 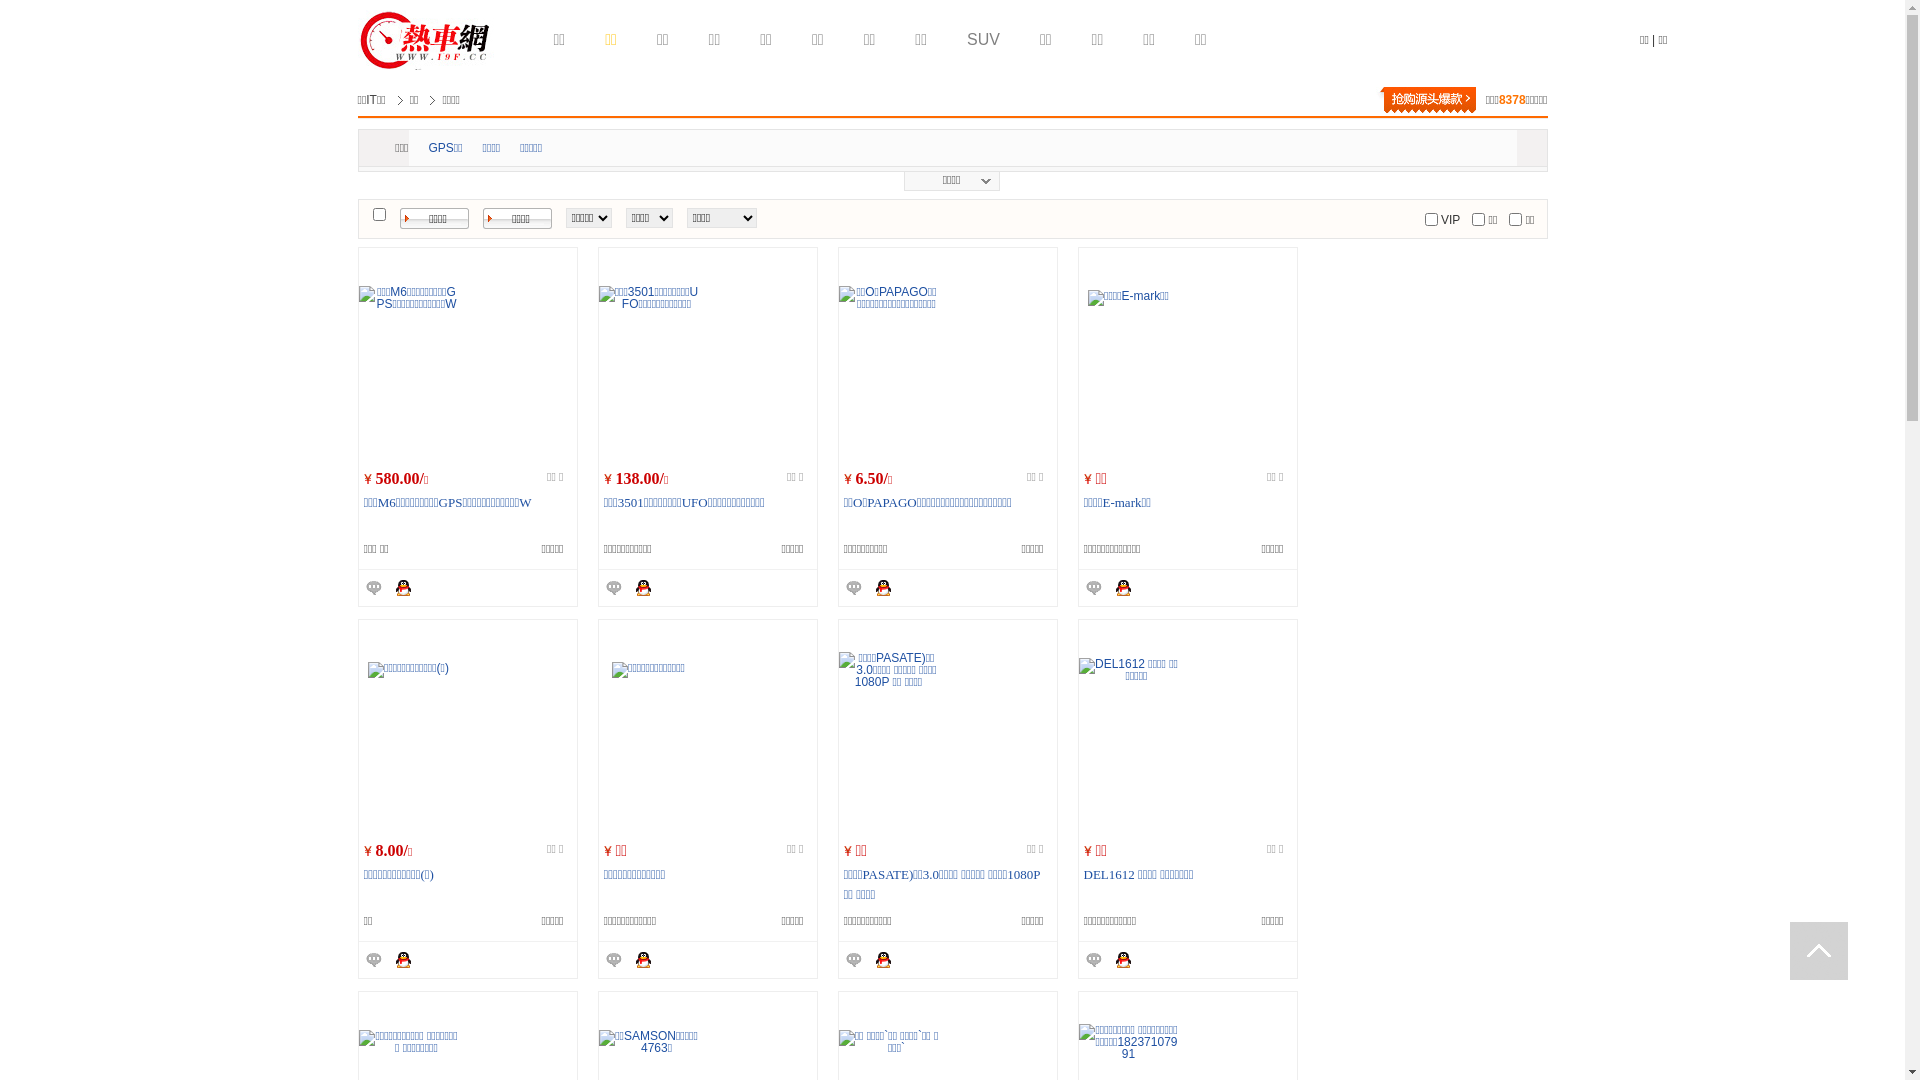 I want to click on SUV, so click(x=984, y=40).